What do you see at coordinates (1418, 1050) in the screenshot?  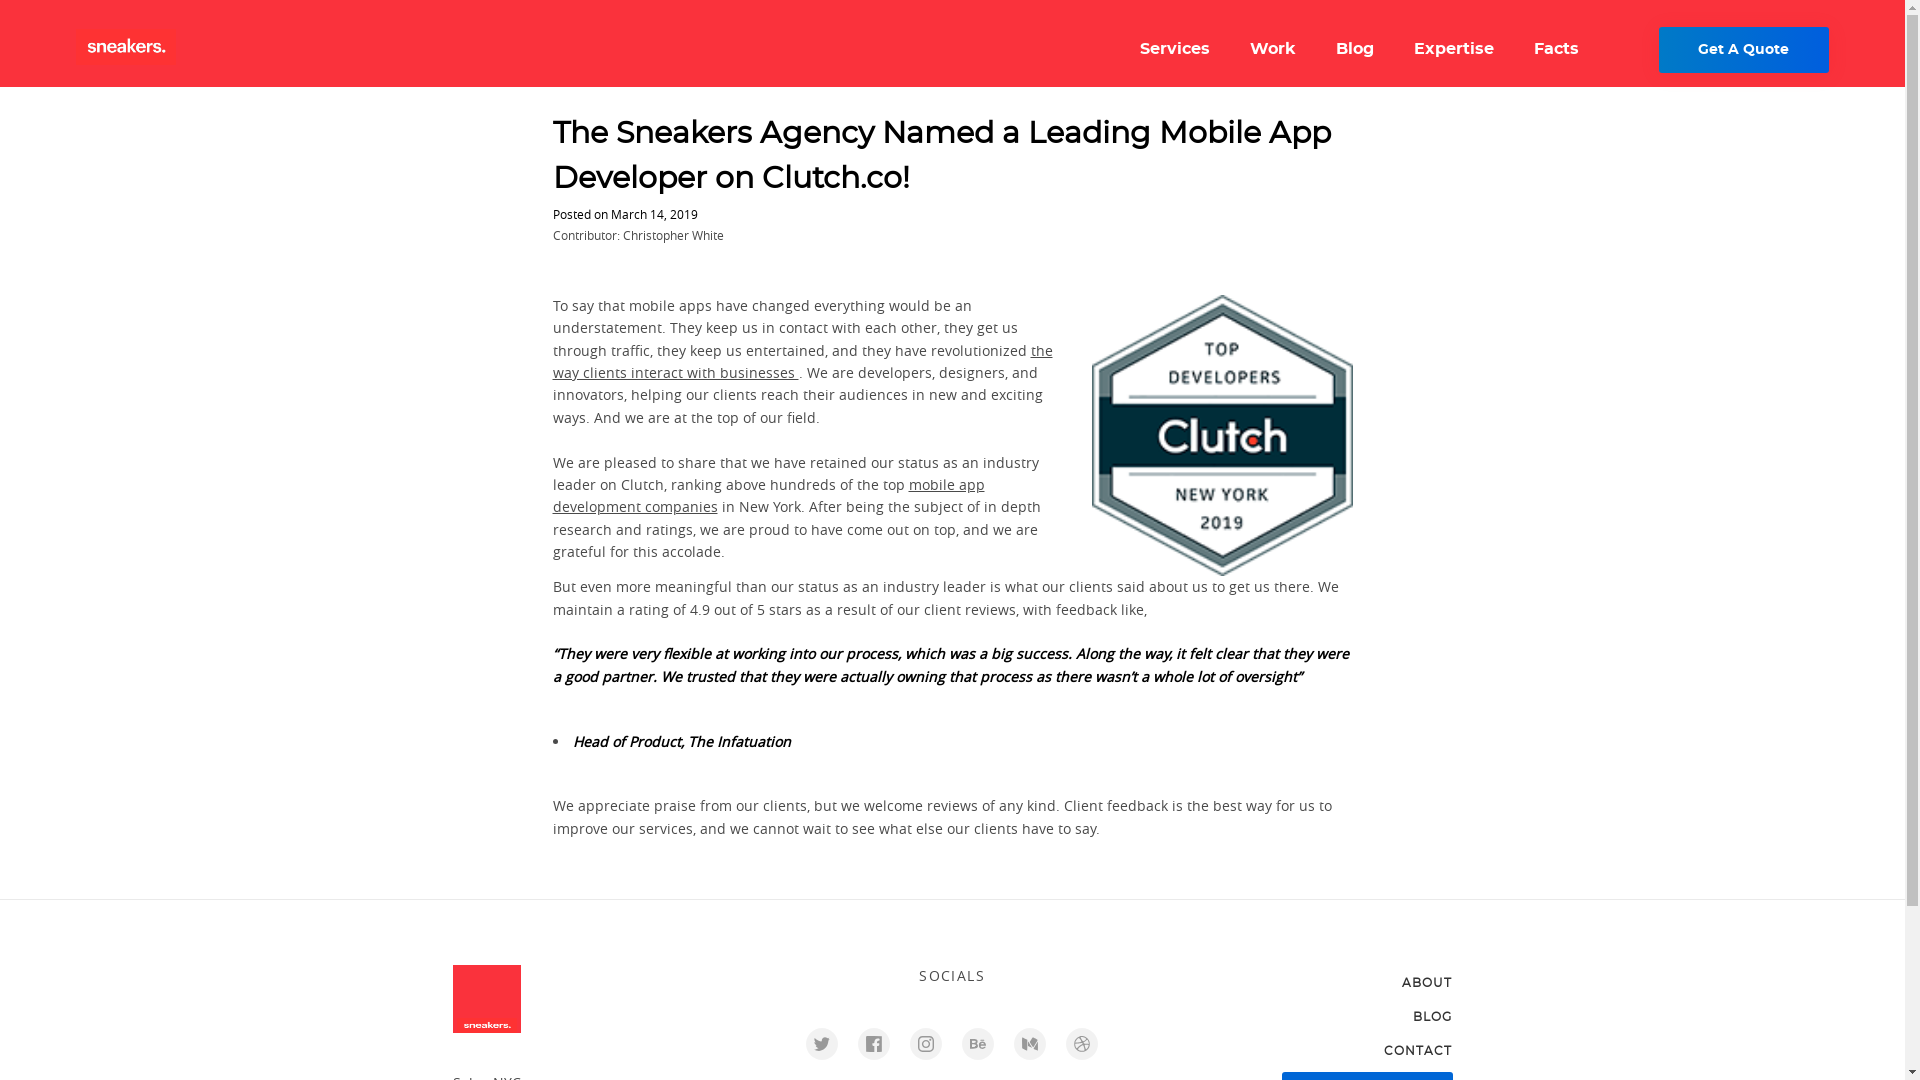 I see `CONTACT` at bounding box center [1418, 1050].